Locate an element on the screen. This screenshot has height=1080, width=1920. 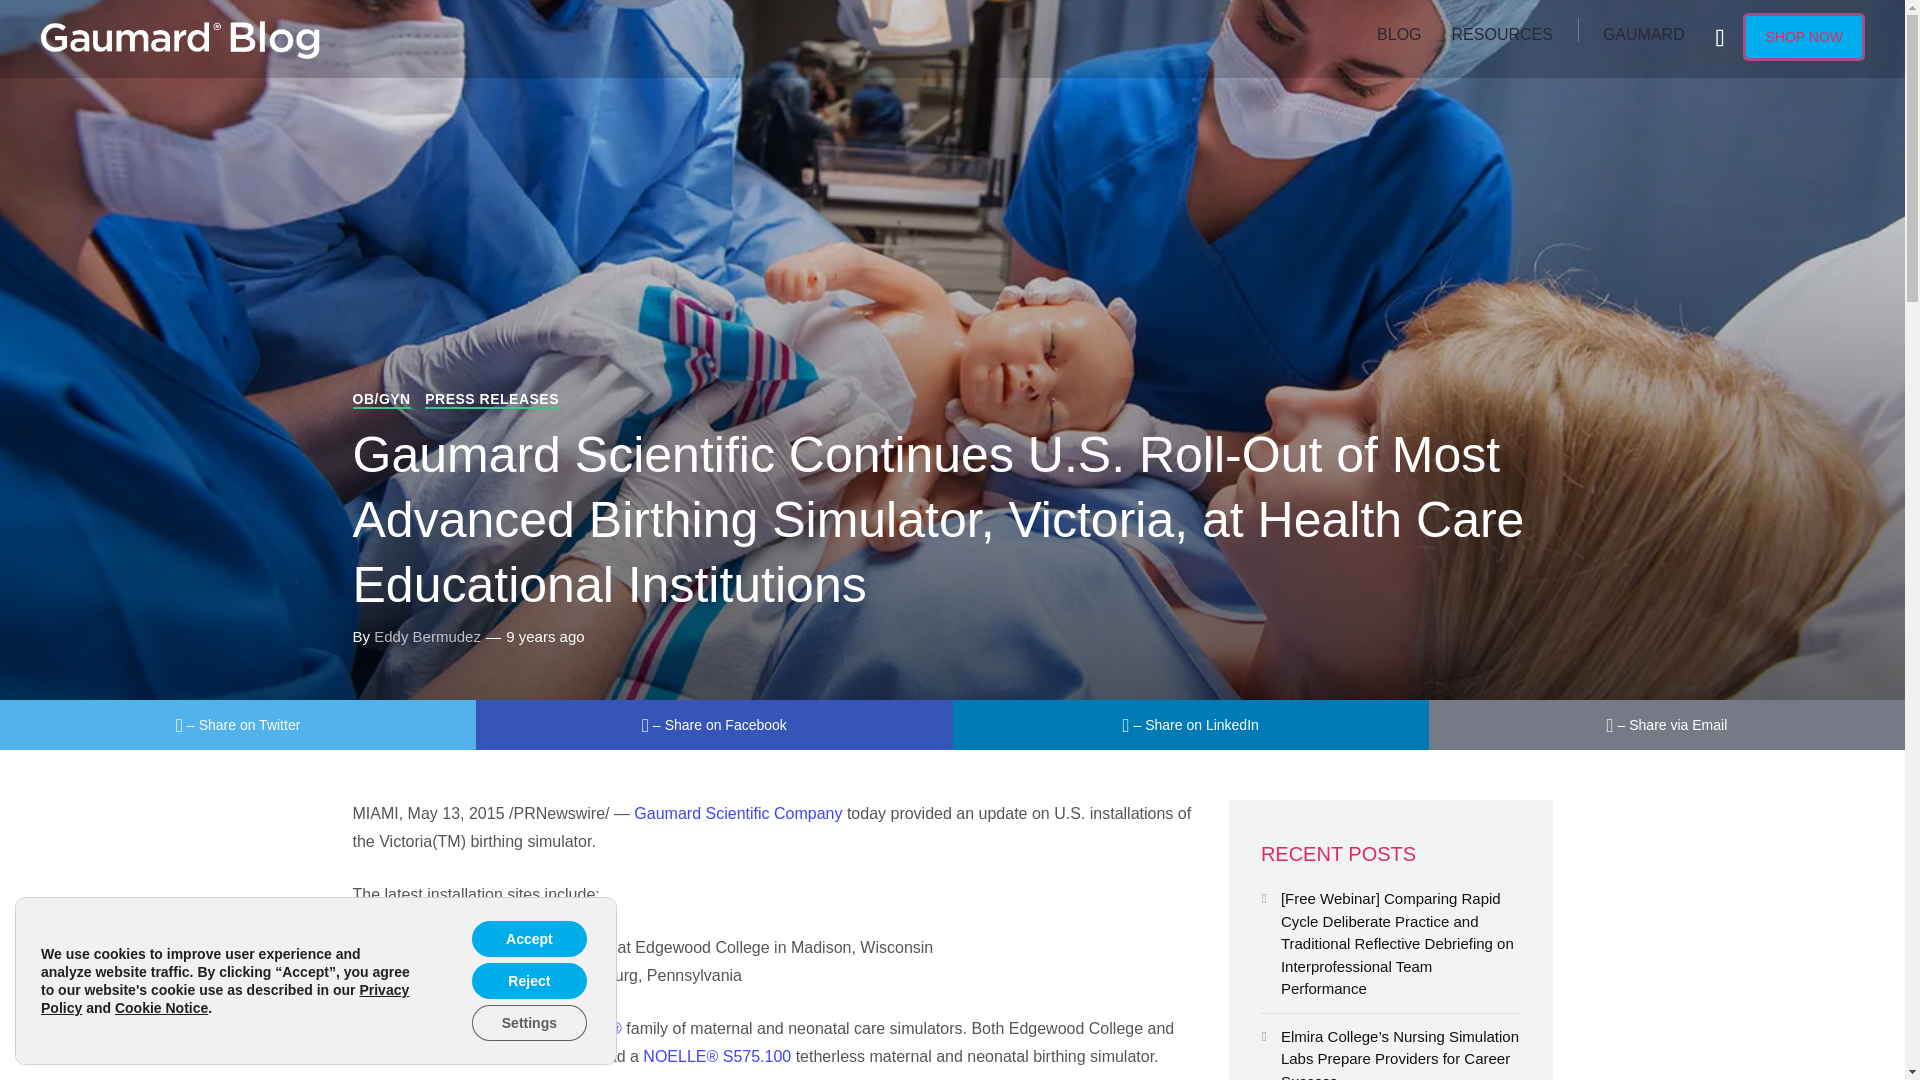
GAUMARD is located at coordinates (1643, 35).